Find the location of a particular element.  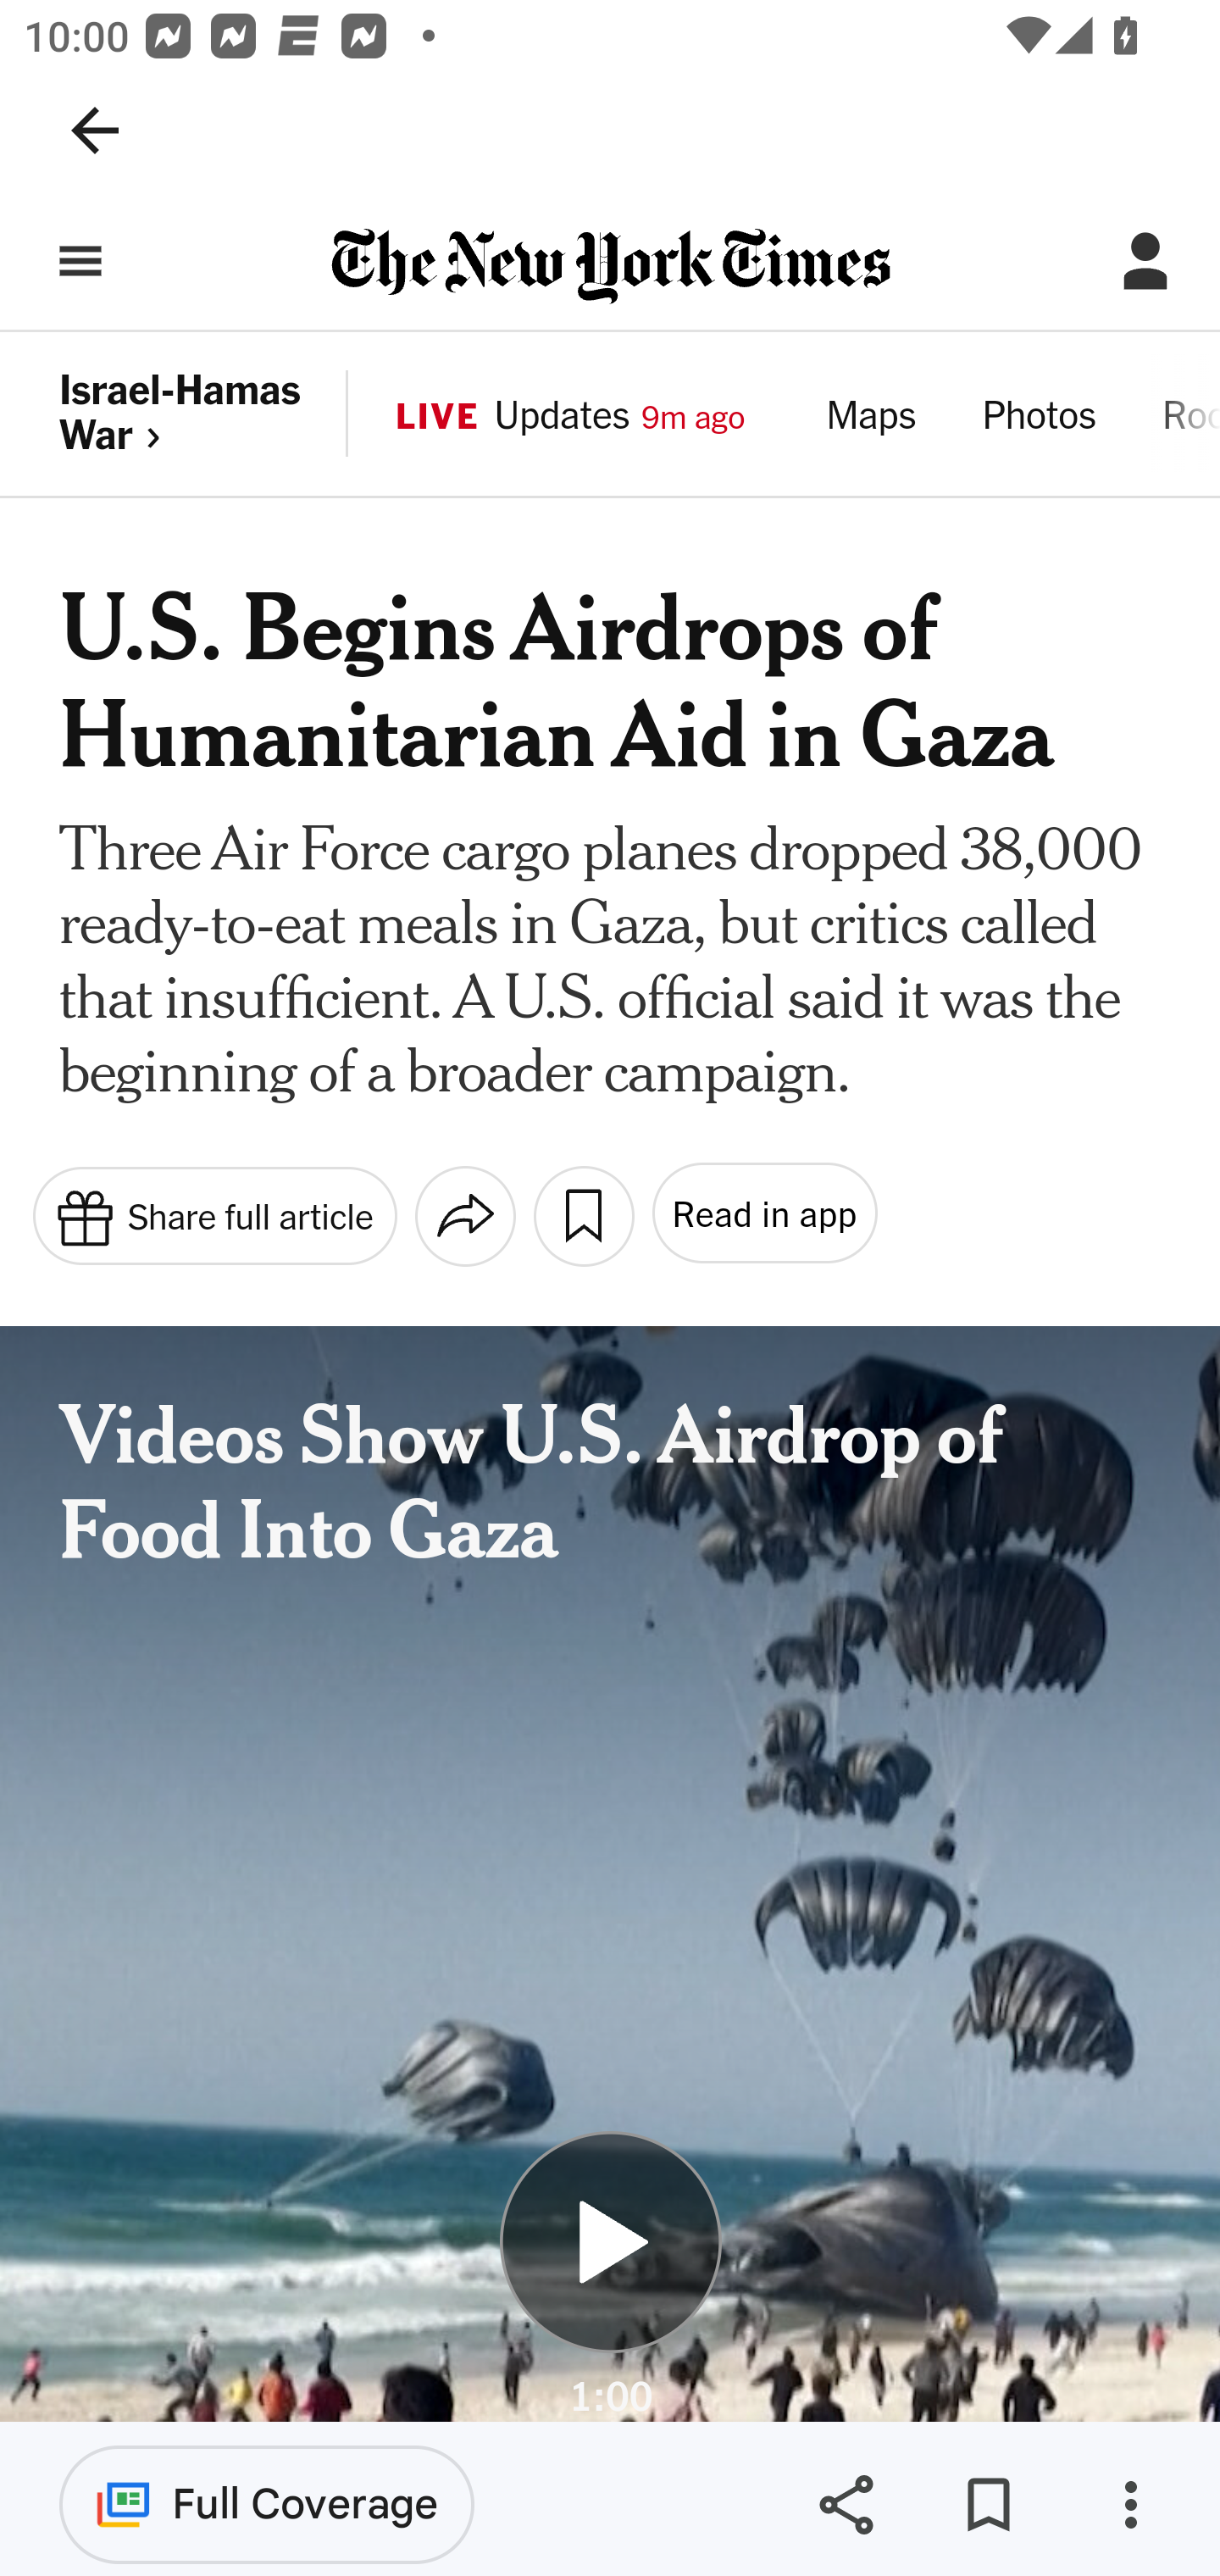

Full Coverage is located at coordinates (267, 2503).